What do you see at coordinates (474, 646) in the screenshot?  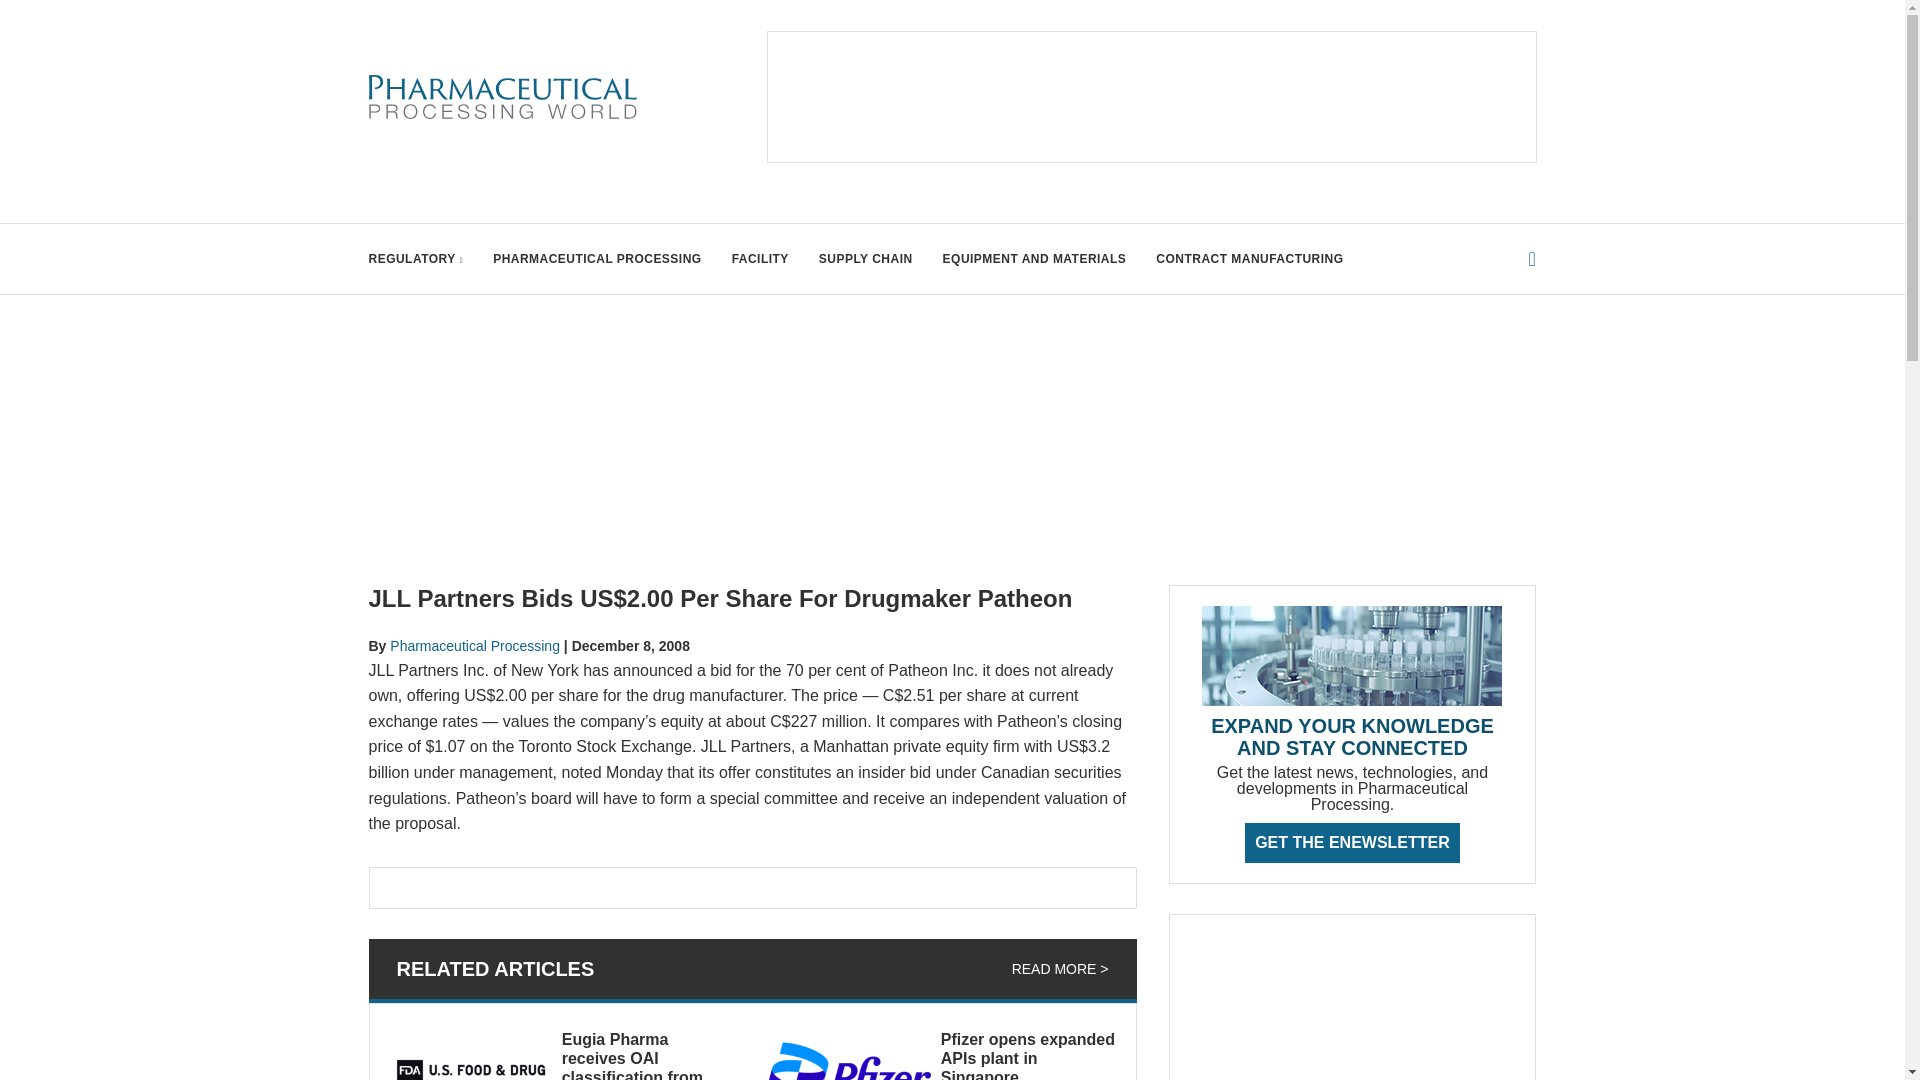 I see `Pharmaceutical Processing` at bounding box center [474, 646].